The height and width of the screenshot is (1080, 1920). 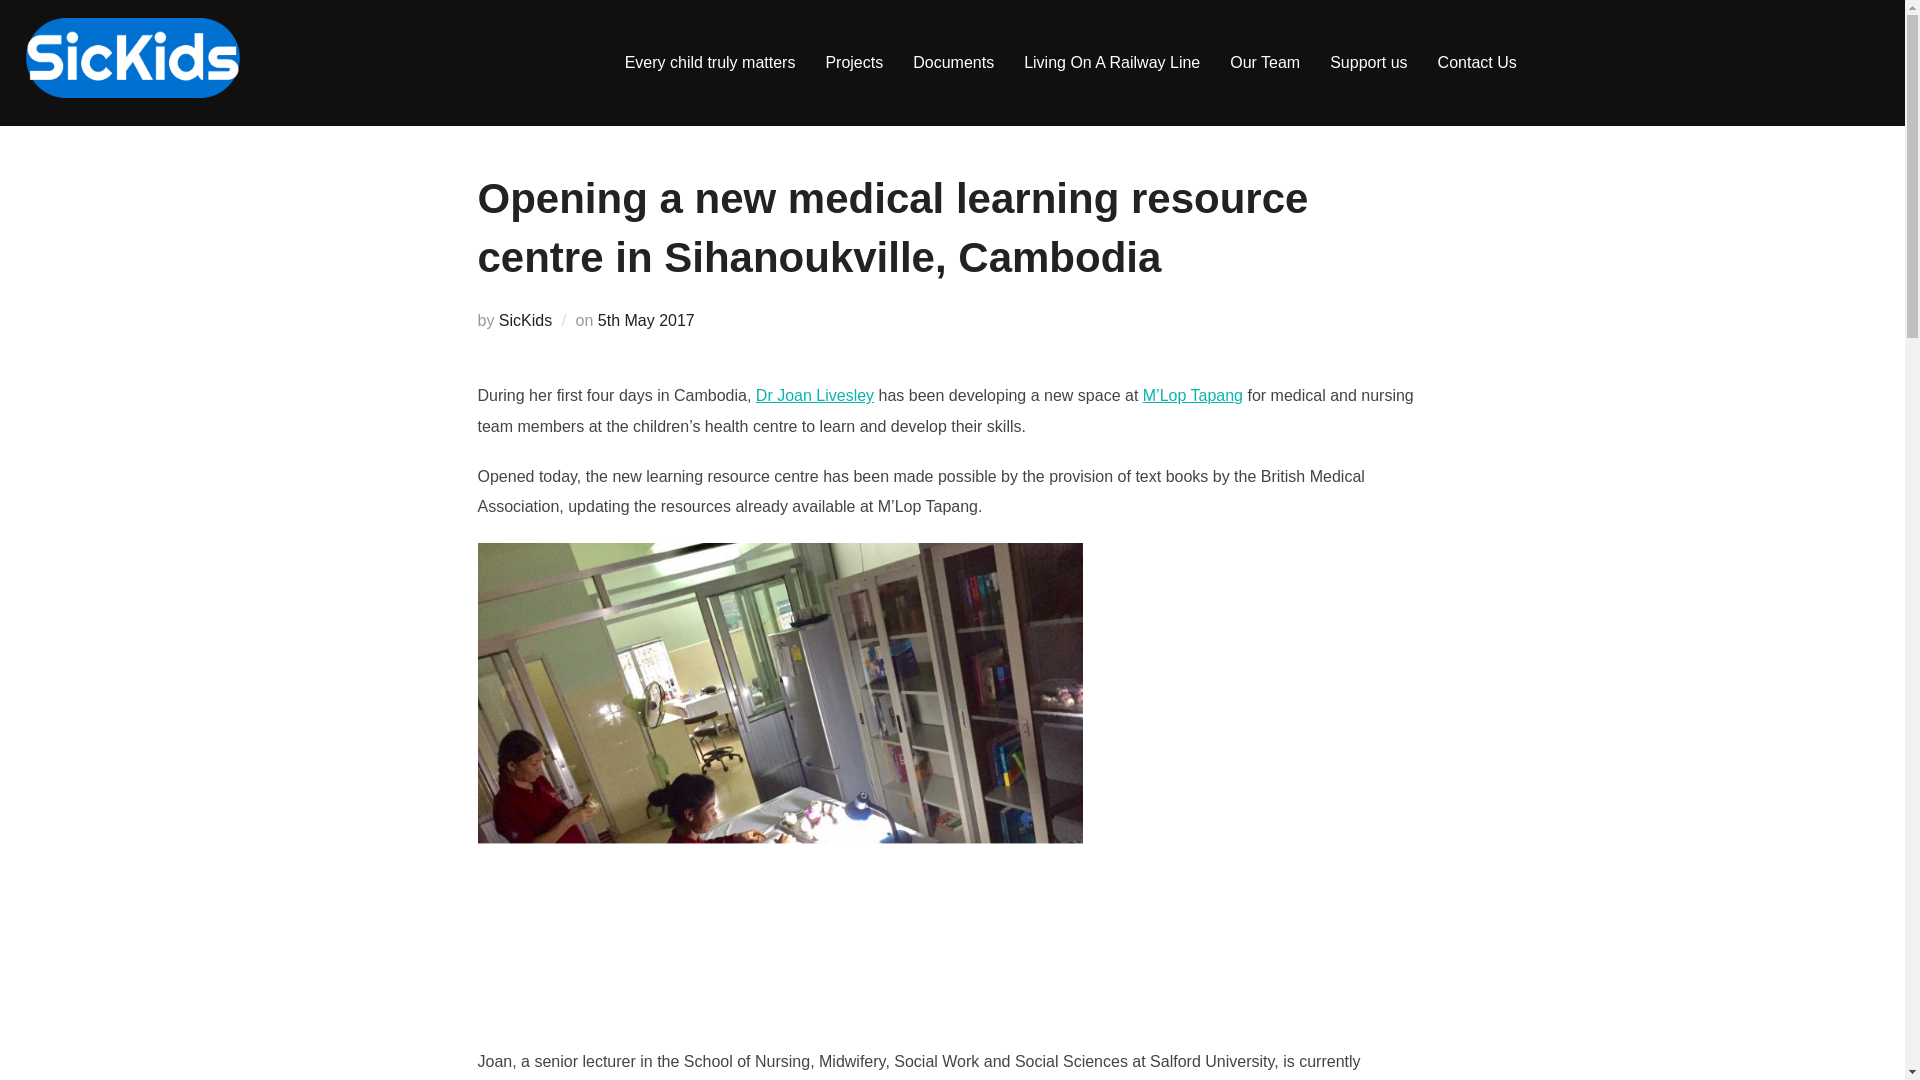 I want to click on Support us, so click(x=1368, y=63).